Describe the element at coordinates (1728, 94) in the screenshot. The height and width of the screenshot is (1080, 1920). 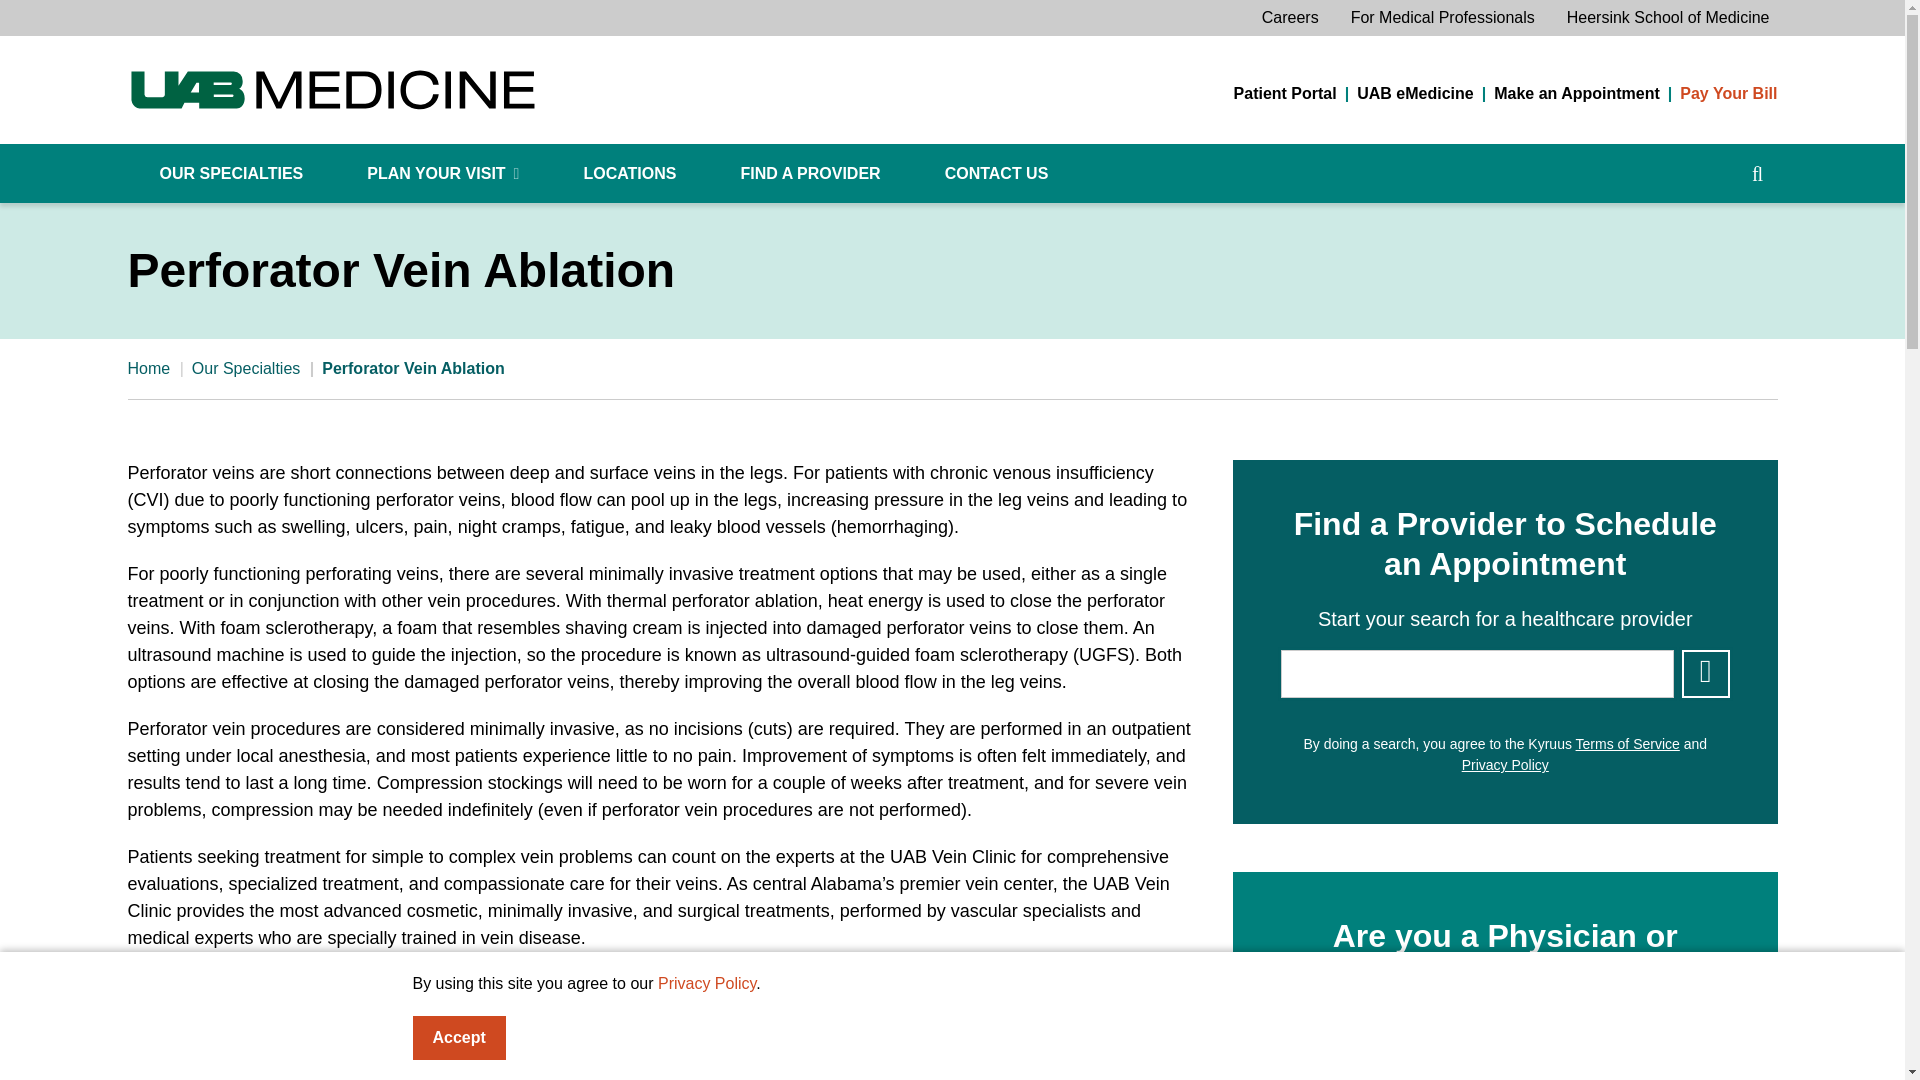
I see `Pay Your Bill` at that location.